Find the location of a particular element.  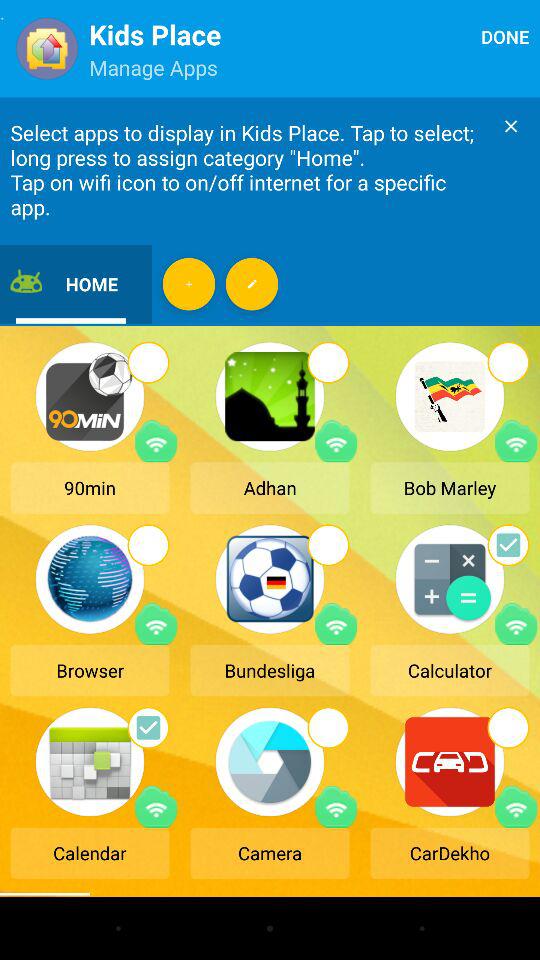

wifi button is located at coordinates (336, 806).